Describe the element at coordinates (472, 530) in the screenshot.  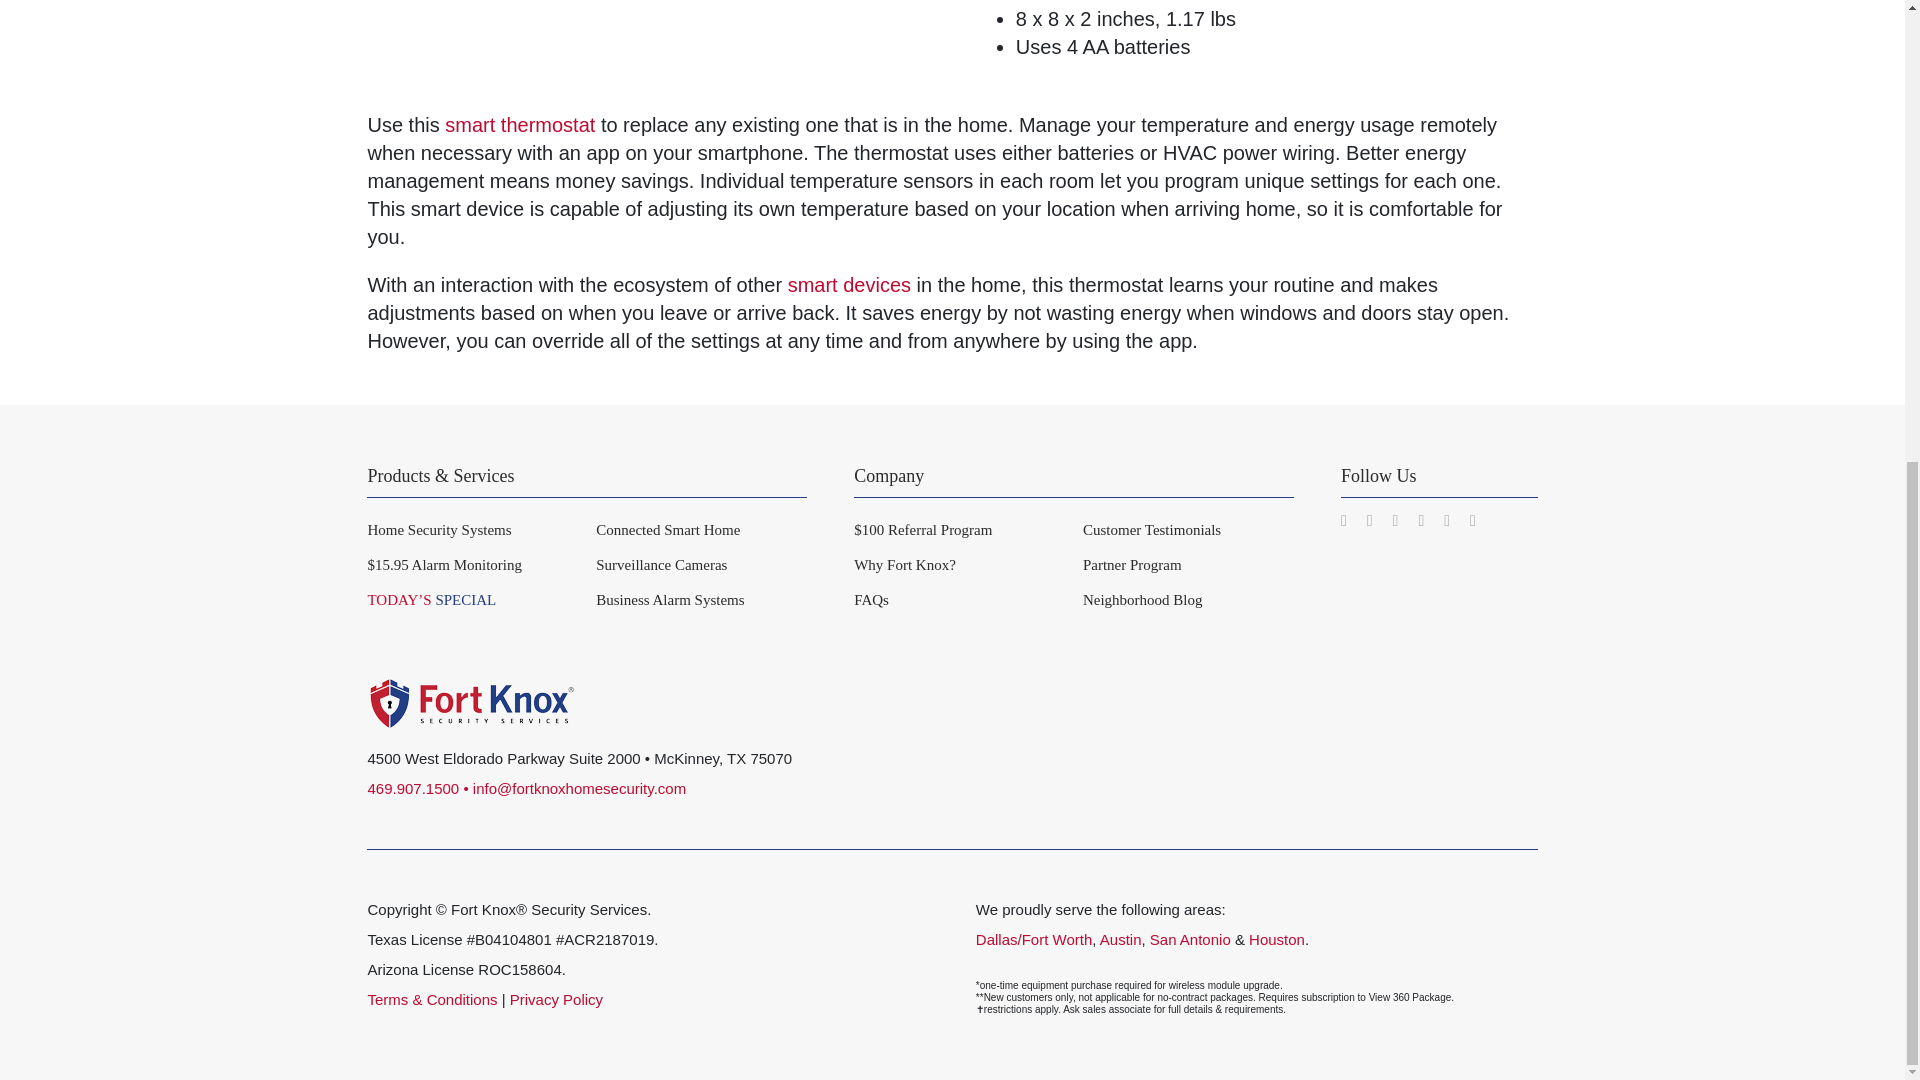
I see `Home Security Systems` at that location.